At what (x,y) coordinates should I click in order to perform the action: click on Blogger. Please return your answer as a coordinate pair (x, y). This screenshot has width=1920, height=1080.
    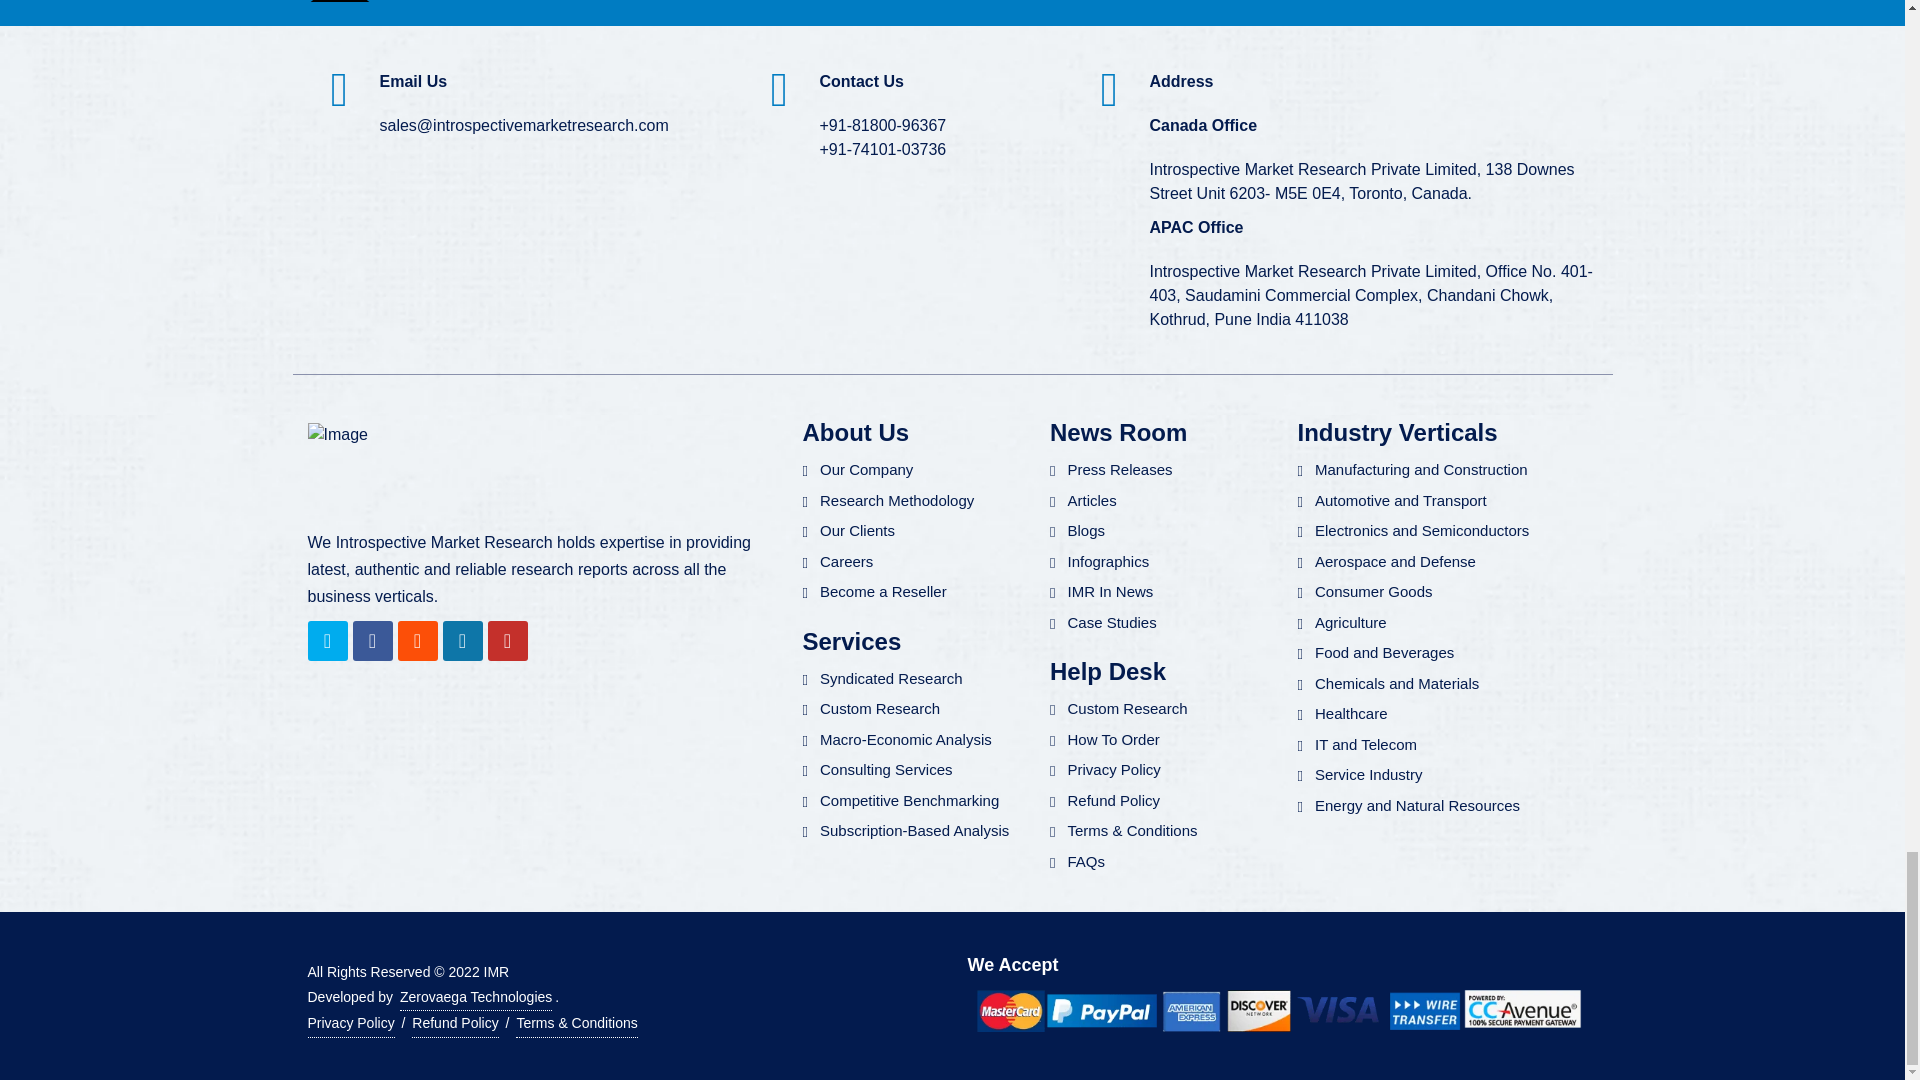
    Looking at the image, I should click on (417, 640).